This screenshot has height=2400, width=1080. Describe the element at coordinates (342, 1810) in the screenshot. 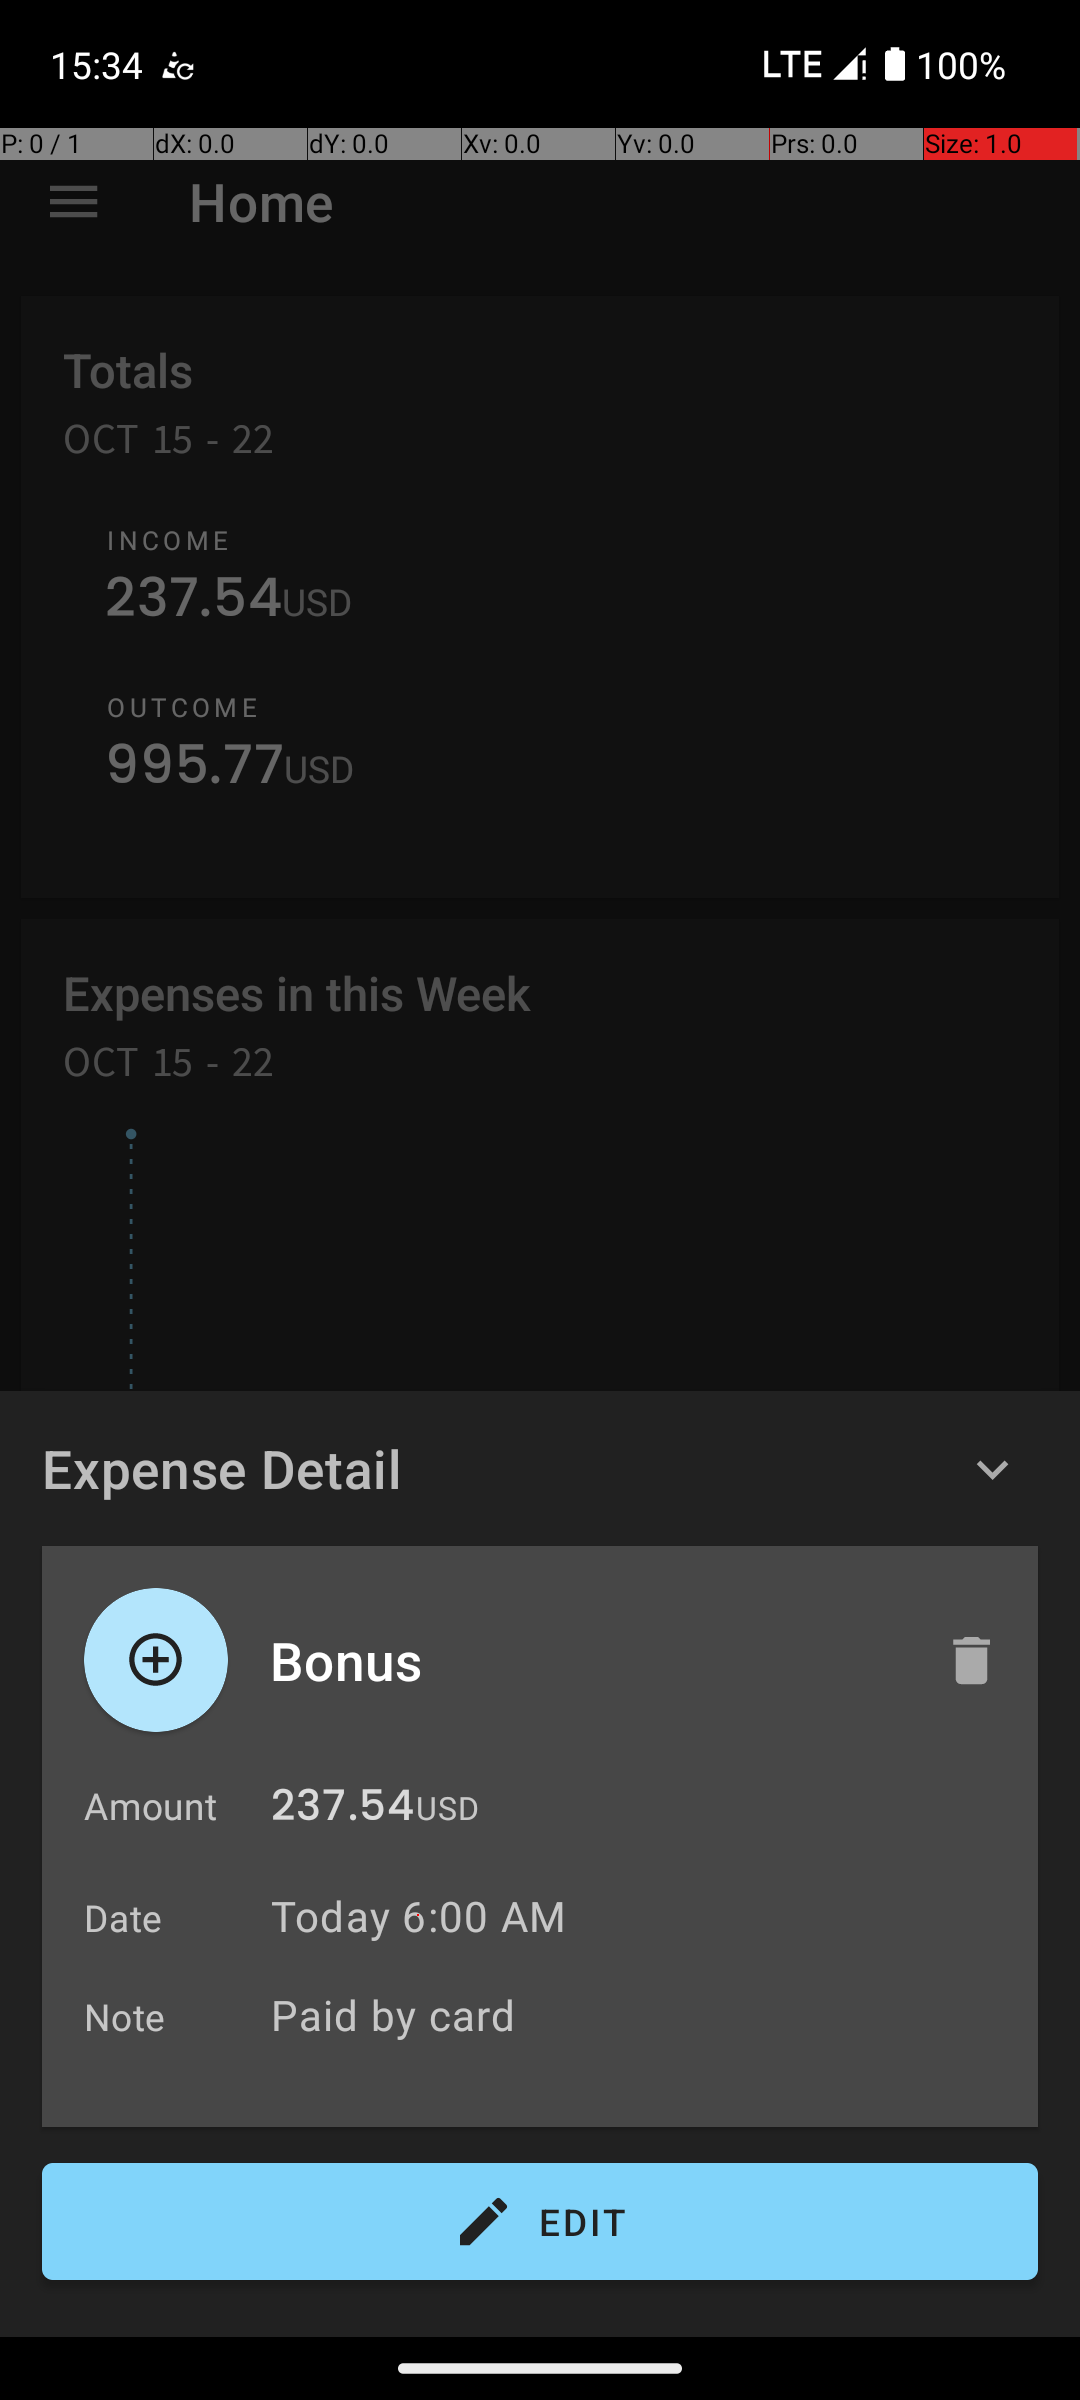

I see `237.54` at that location.